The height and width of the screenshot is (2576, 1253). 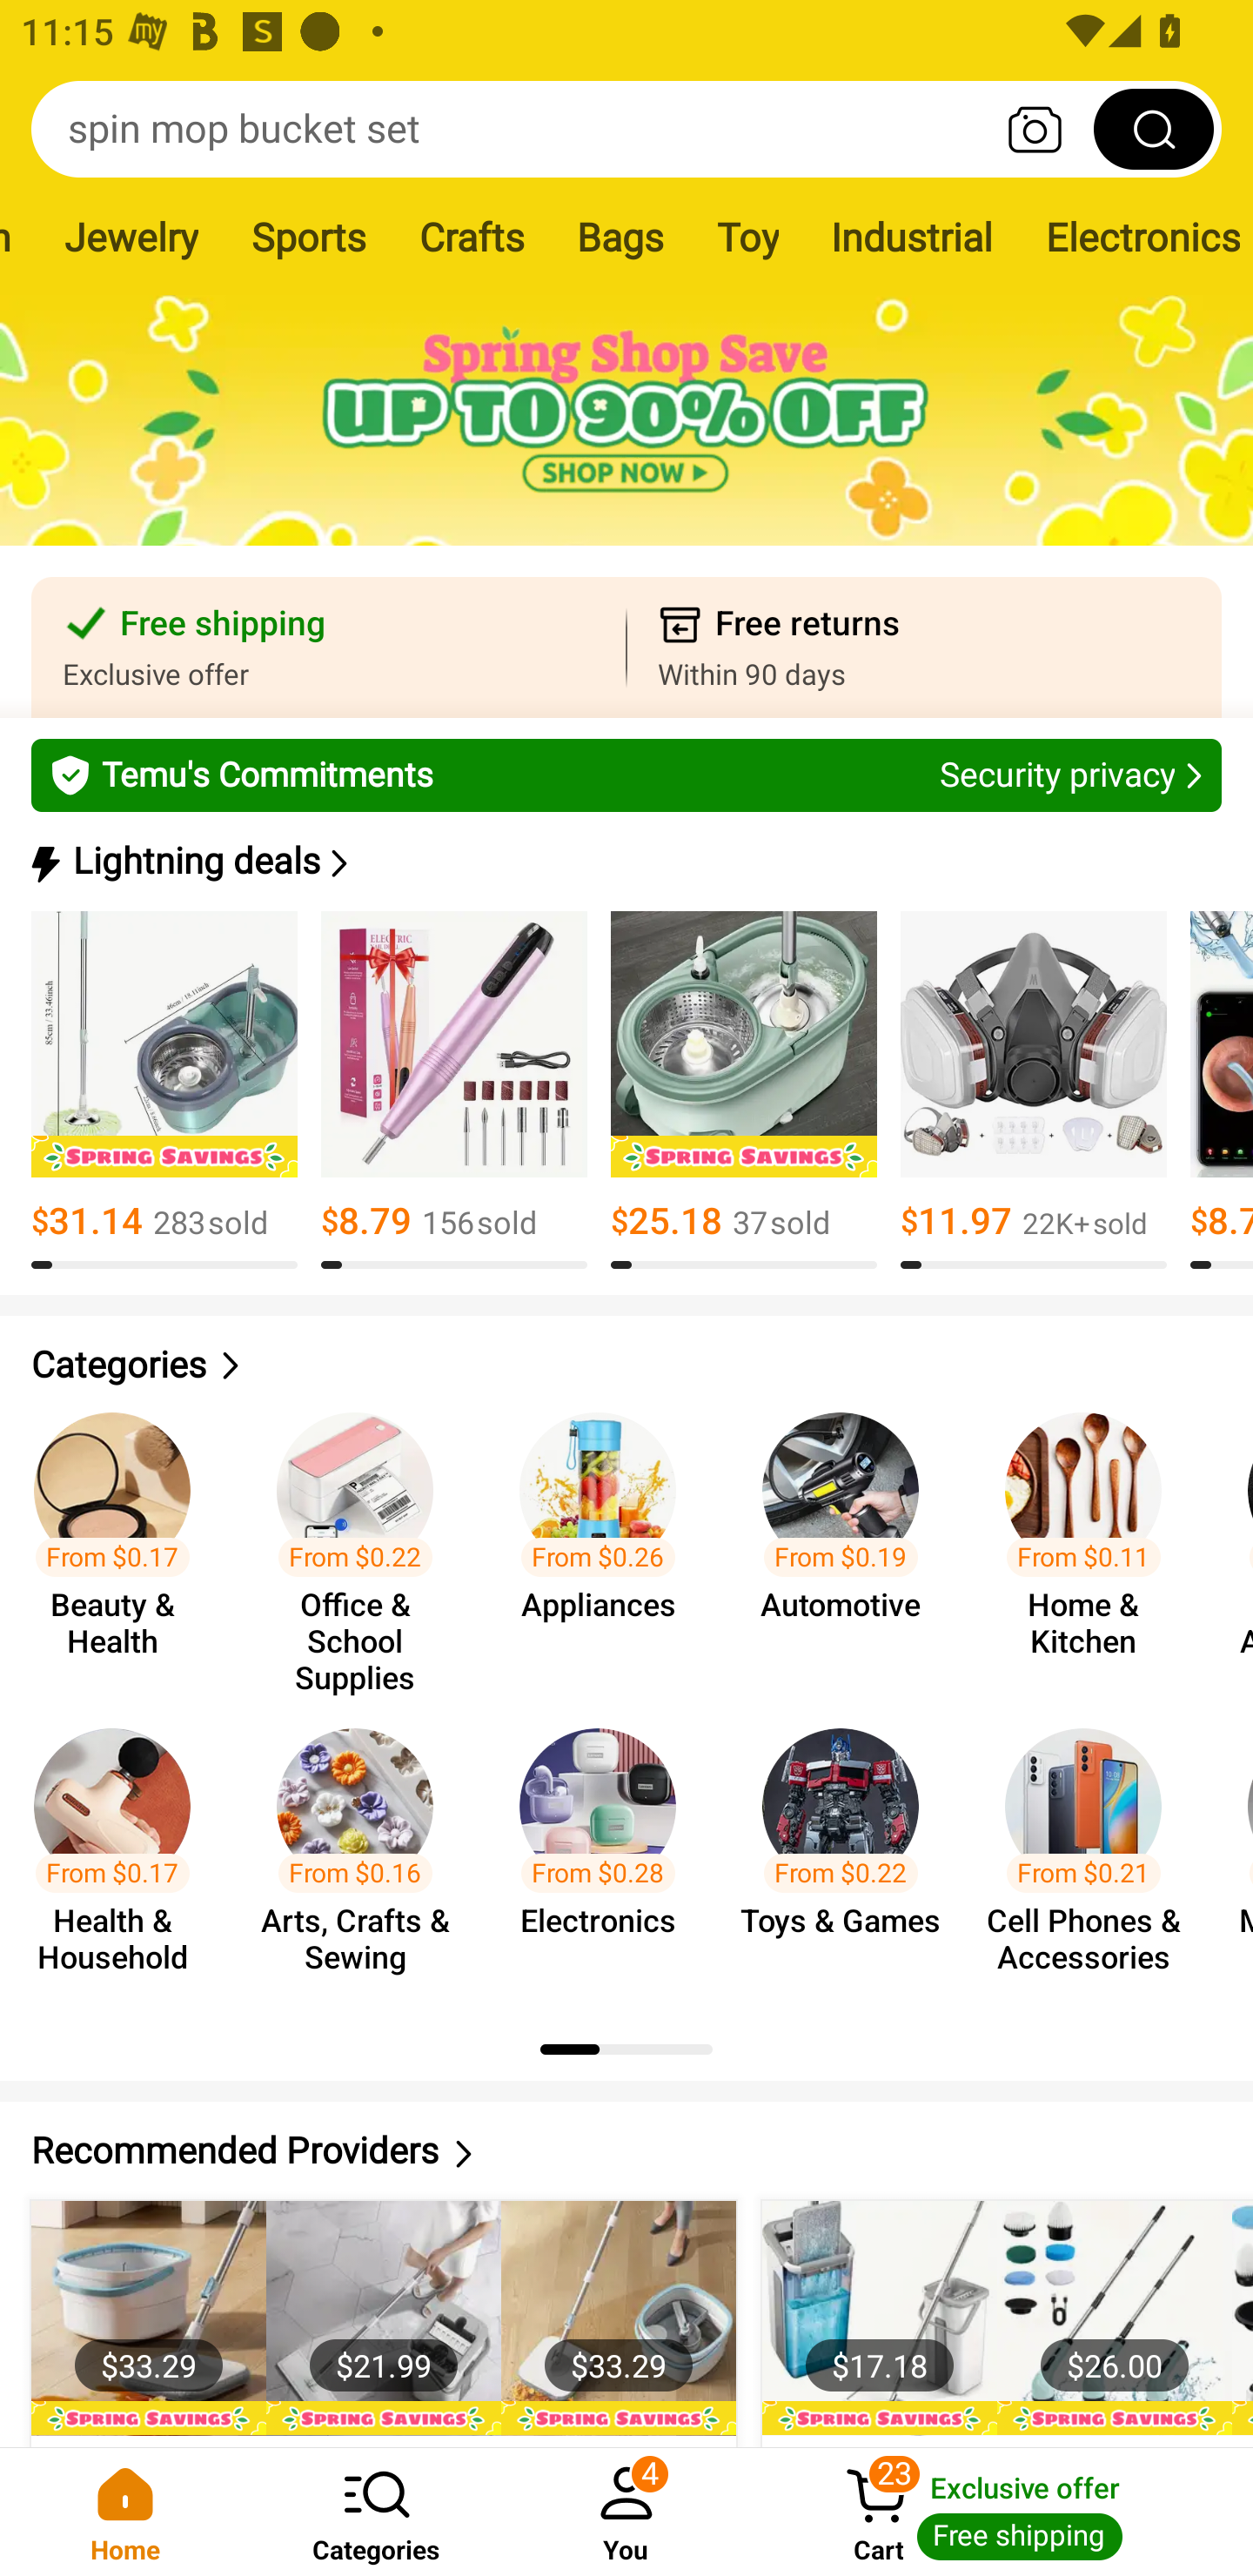 I want to click on Crafts, so click(x=472, y=237).